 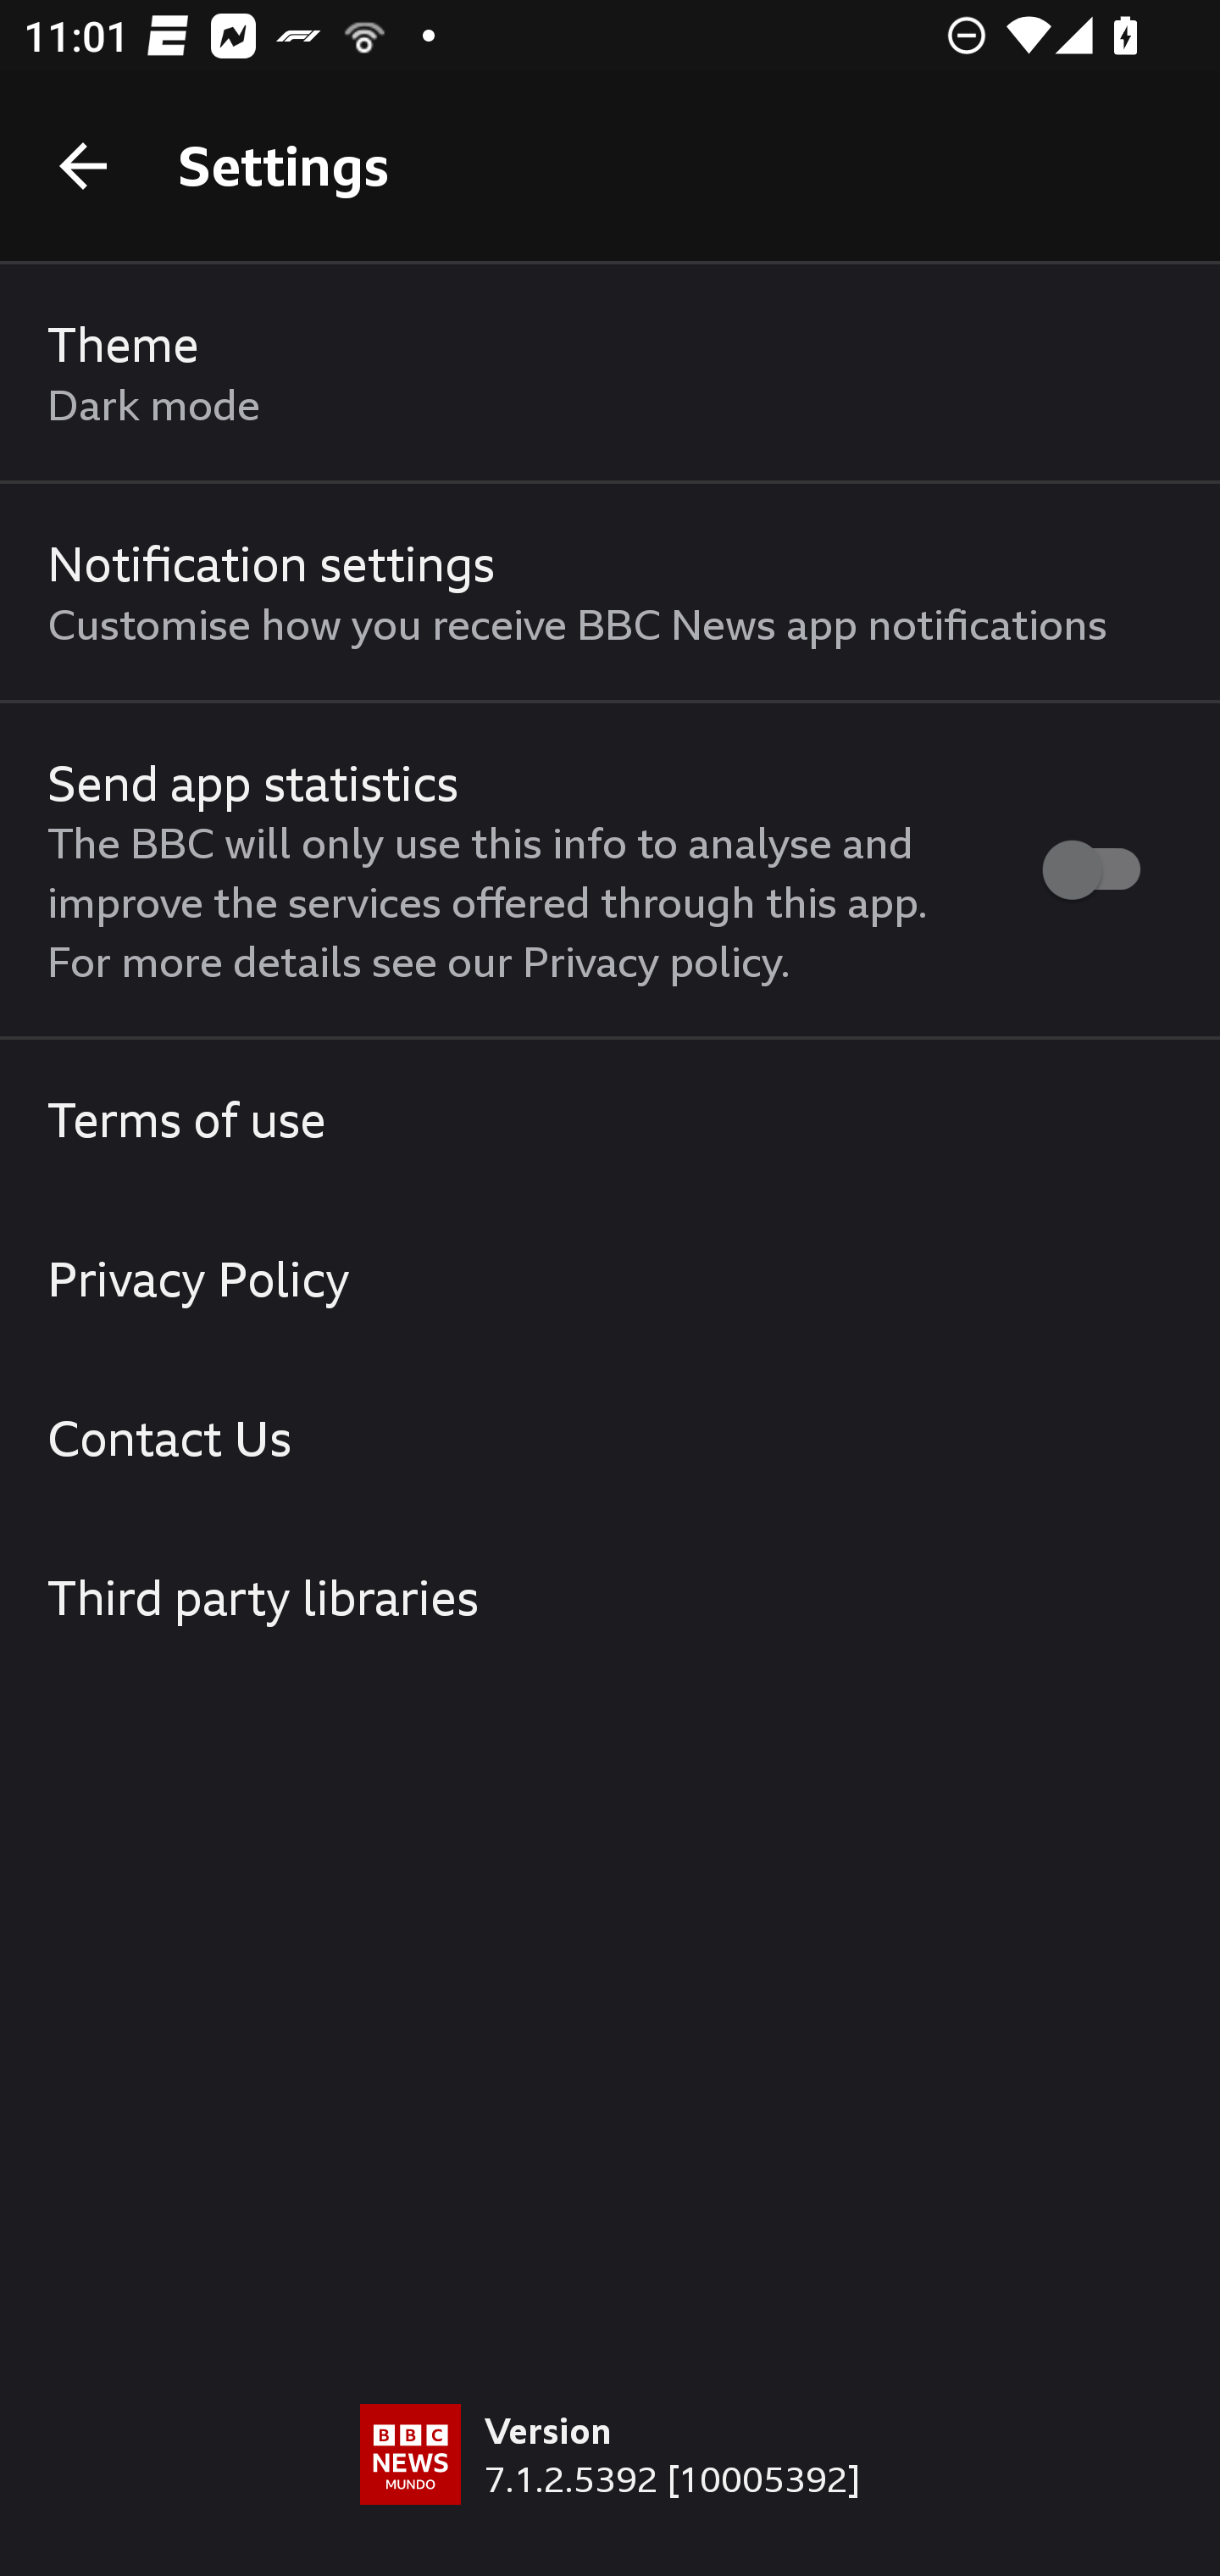 I want to click on Privacy Policy, so click(x=610, y=1278).